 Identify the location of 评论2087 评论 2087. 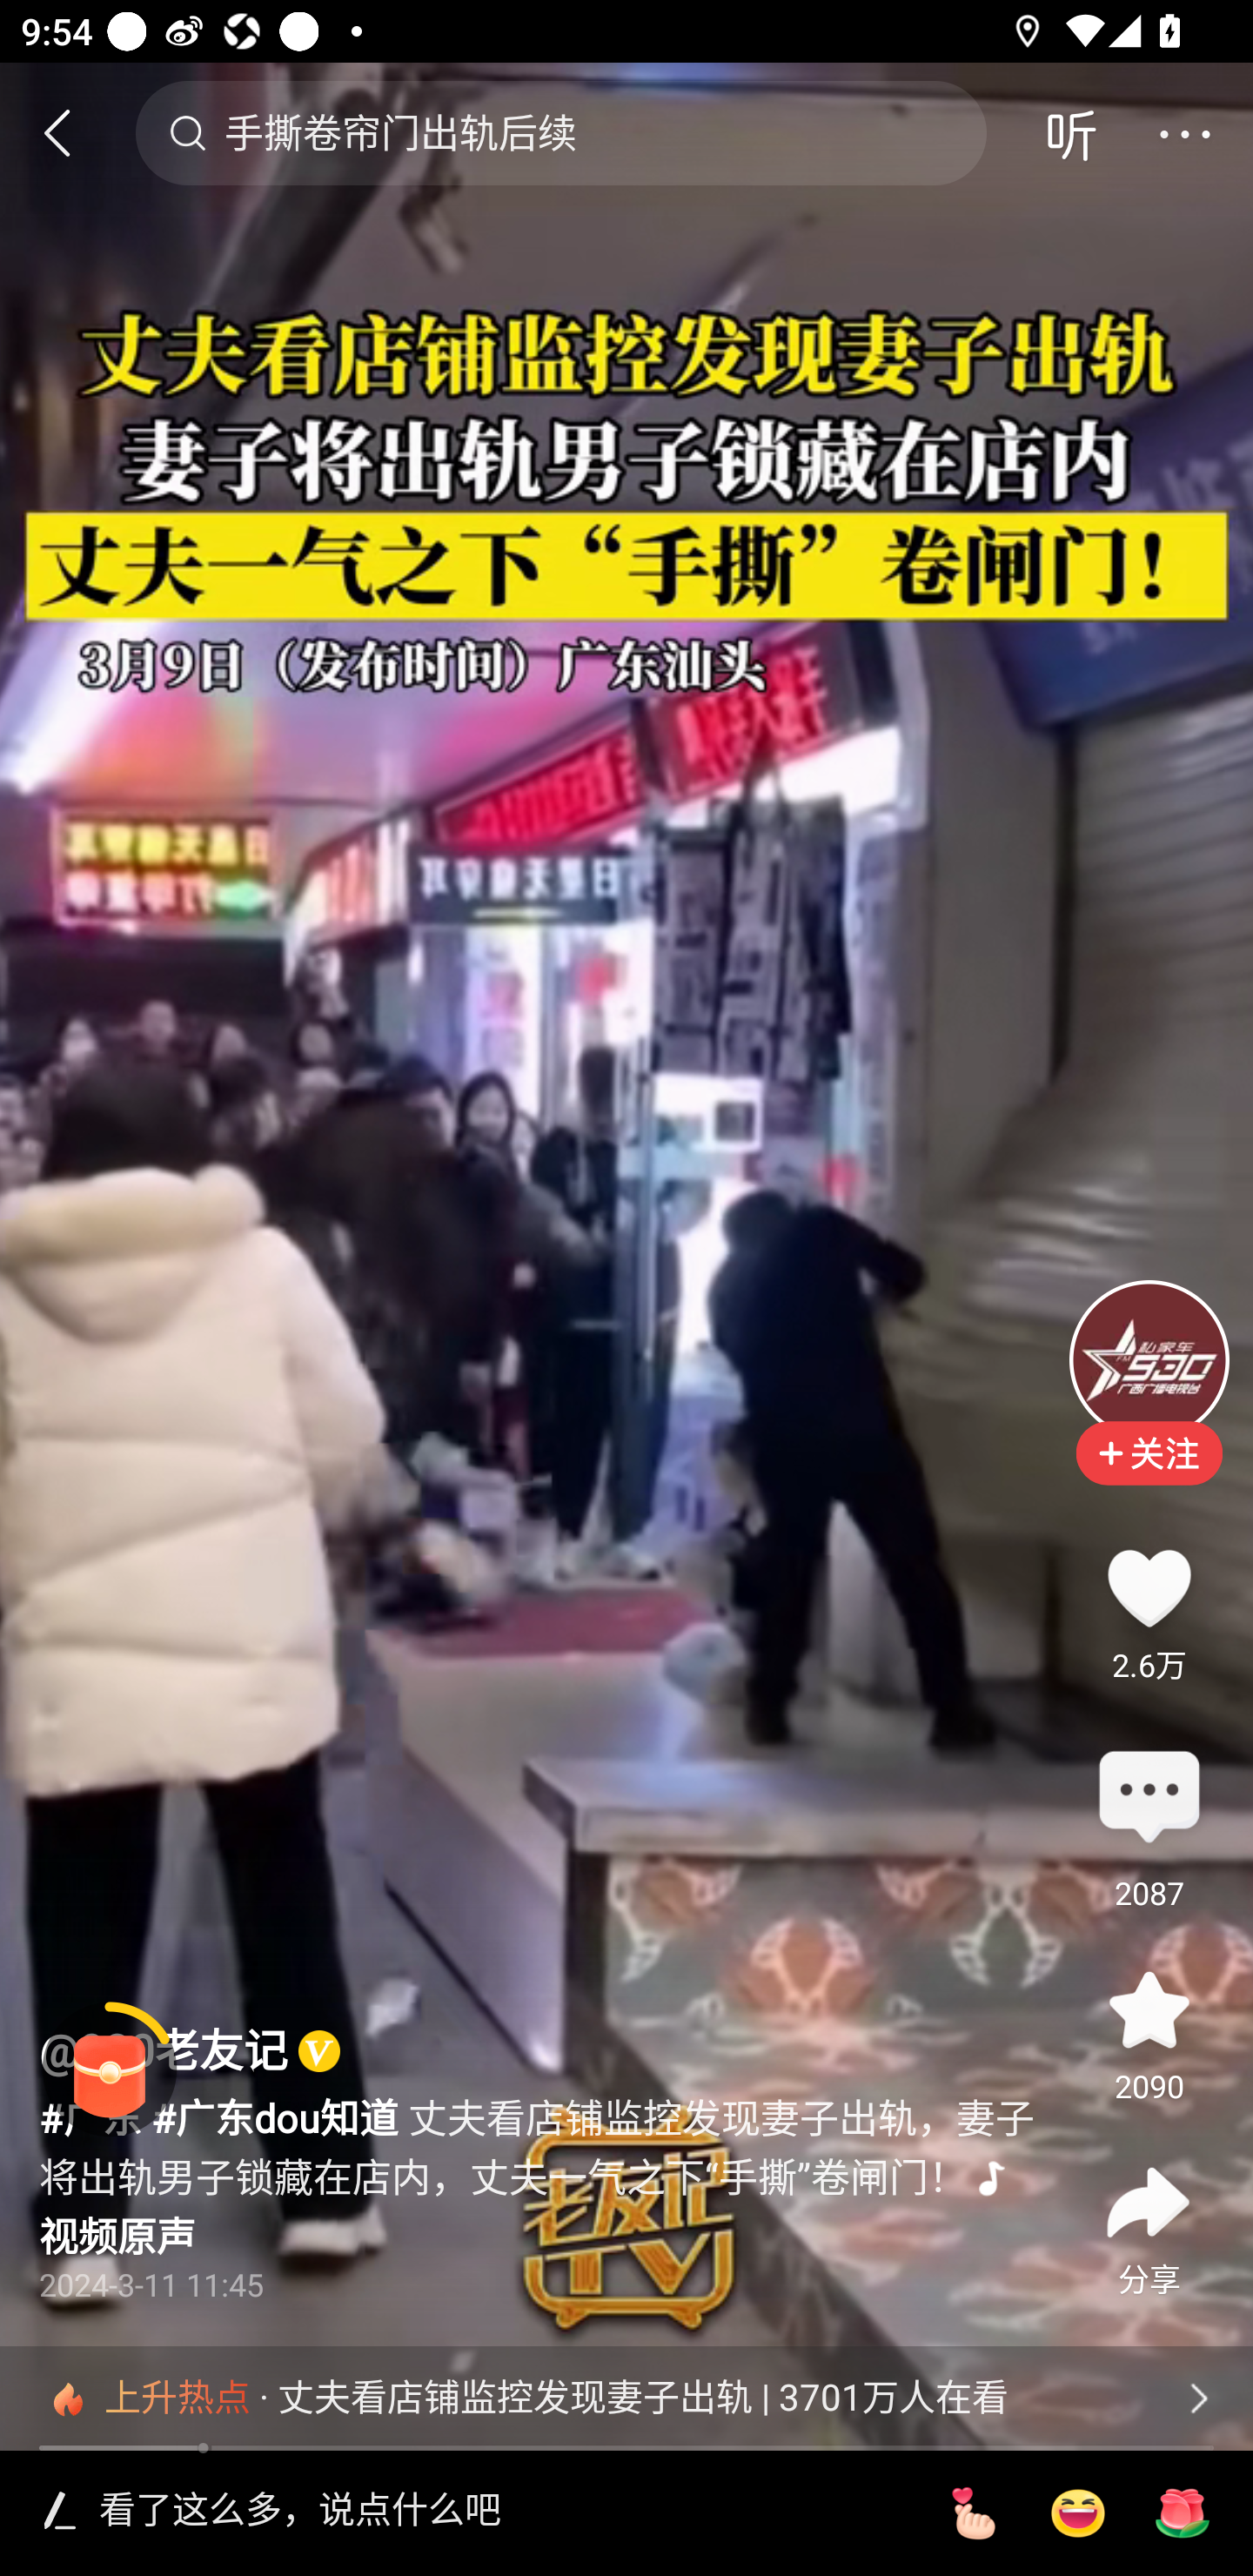
(1149, 1799).